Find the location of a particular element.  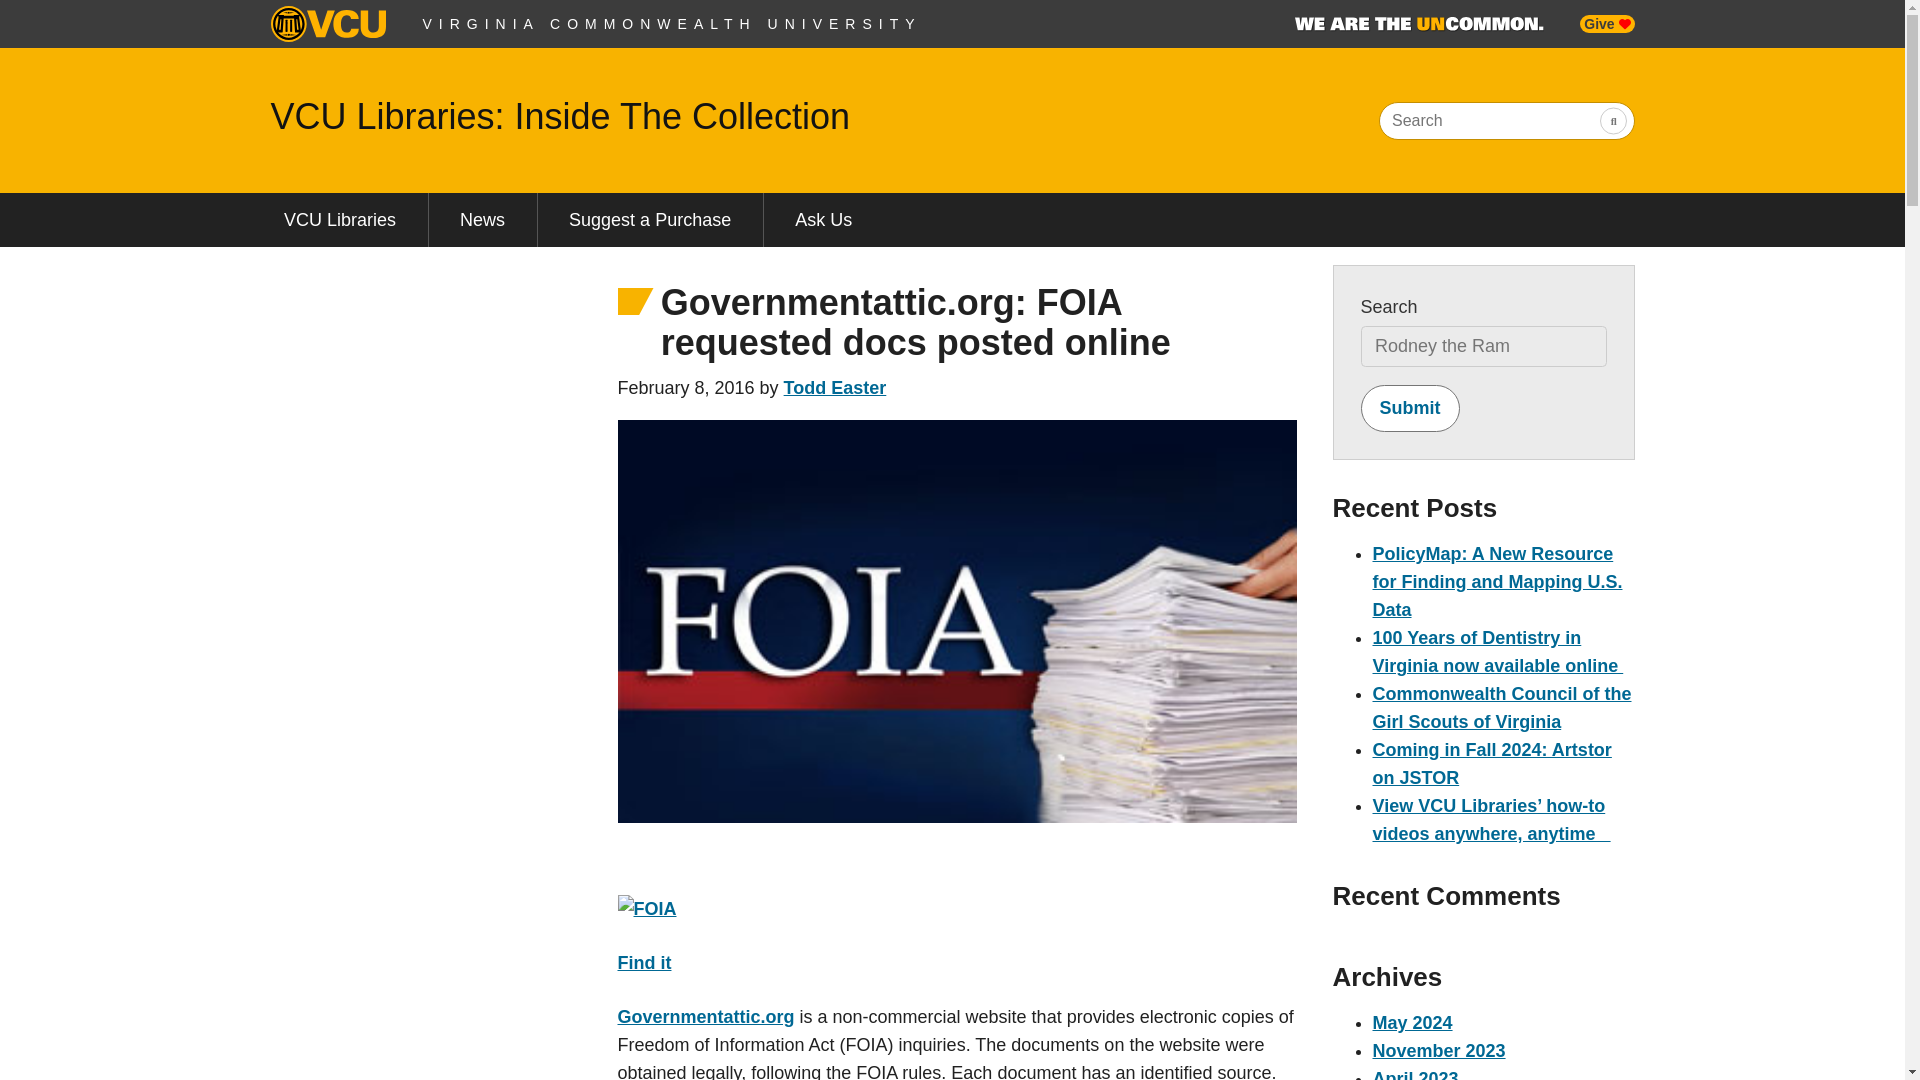

Suggest a Purchase is located at coordinates (650, 220).